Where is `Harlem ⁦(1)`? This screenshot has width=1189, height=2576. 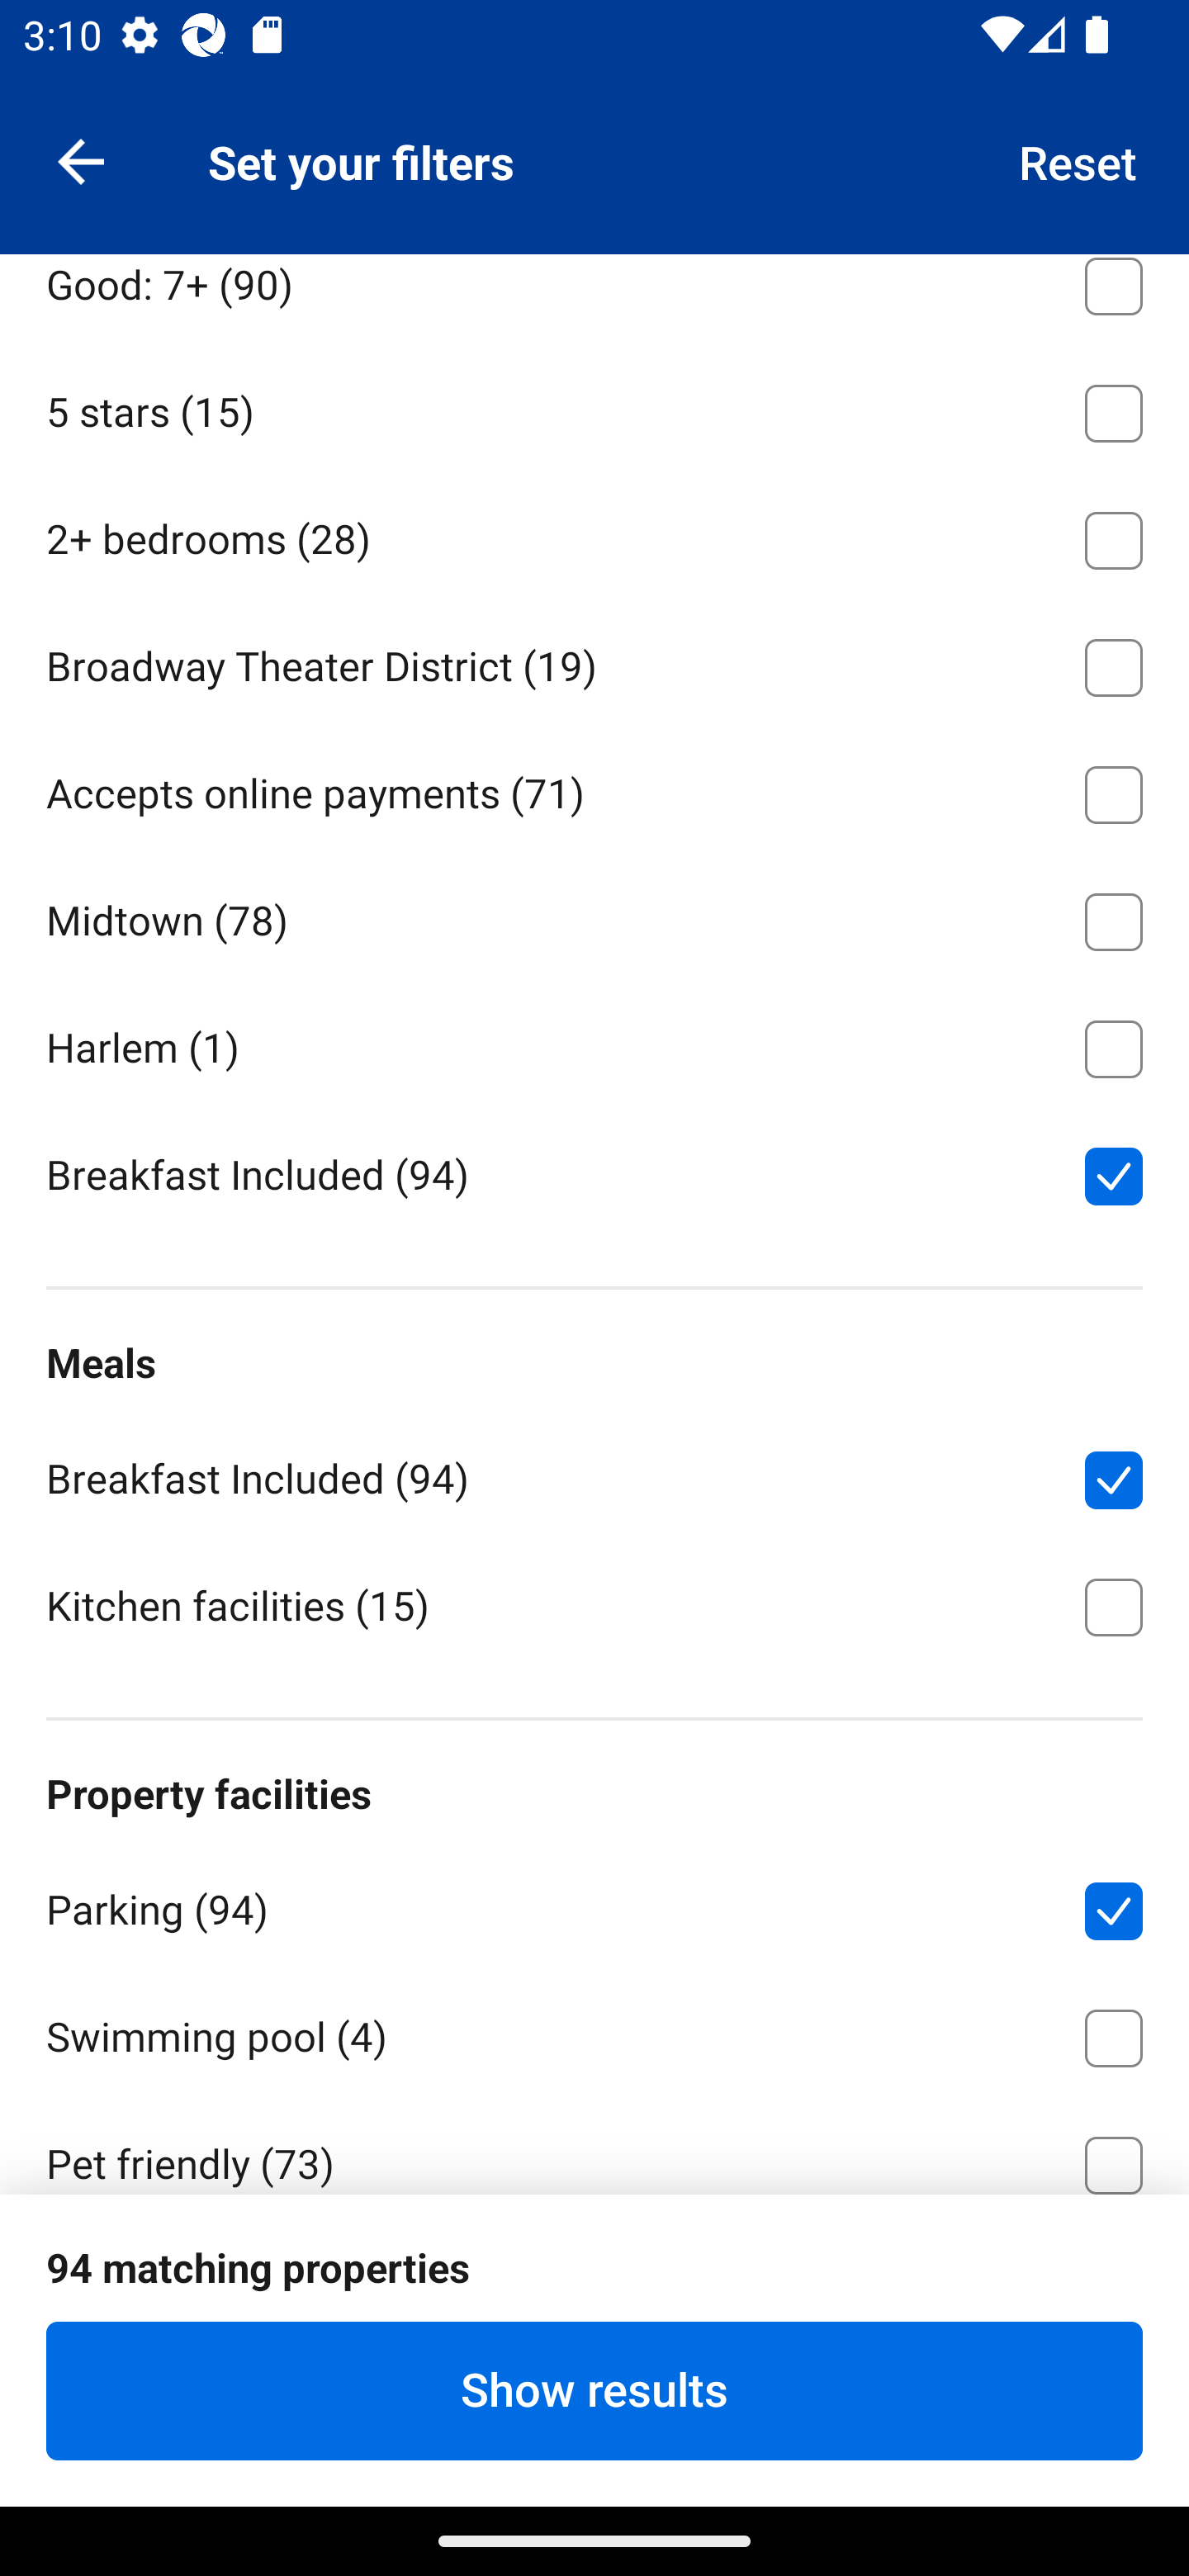 Harlem ⁦(1) is located at coordinates (594, 1043).